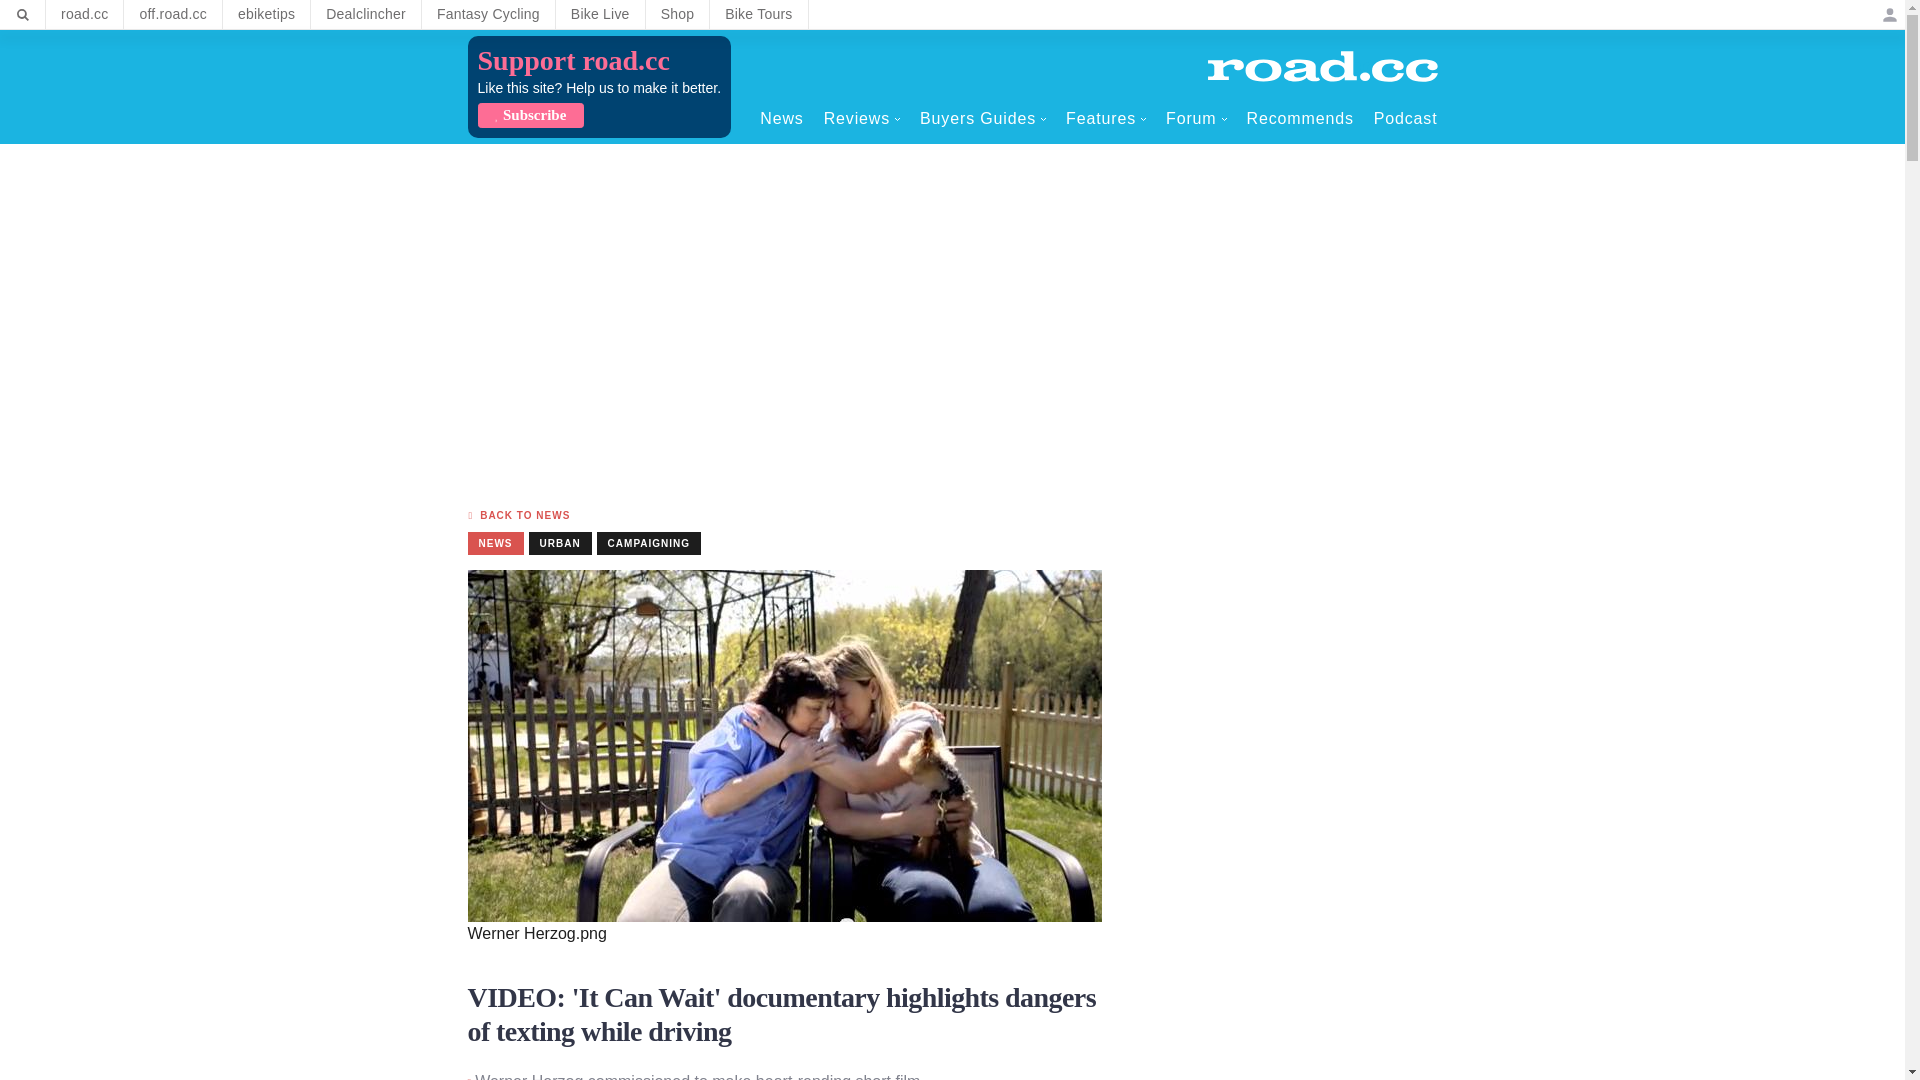  What do you see at coordinates (84, 14) in the screenshot?
I see `road.cc` at bounding box center [84, 14].